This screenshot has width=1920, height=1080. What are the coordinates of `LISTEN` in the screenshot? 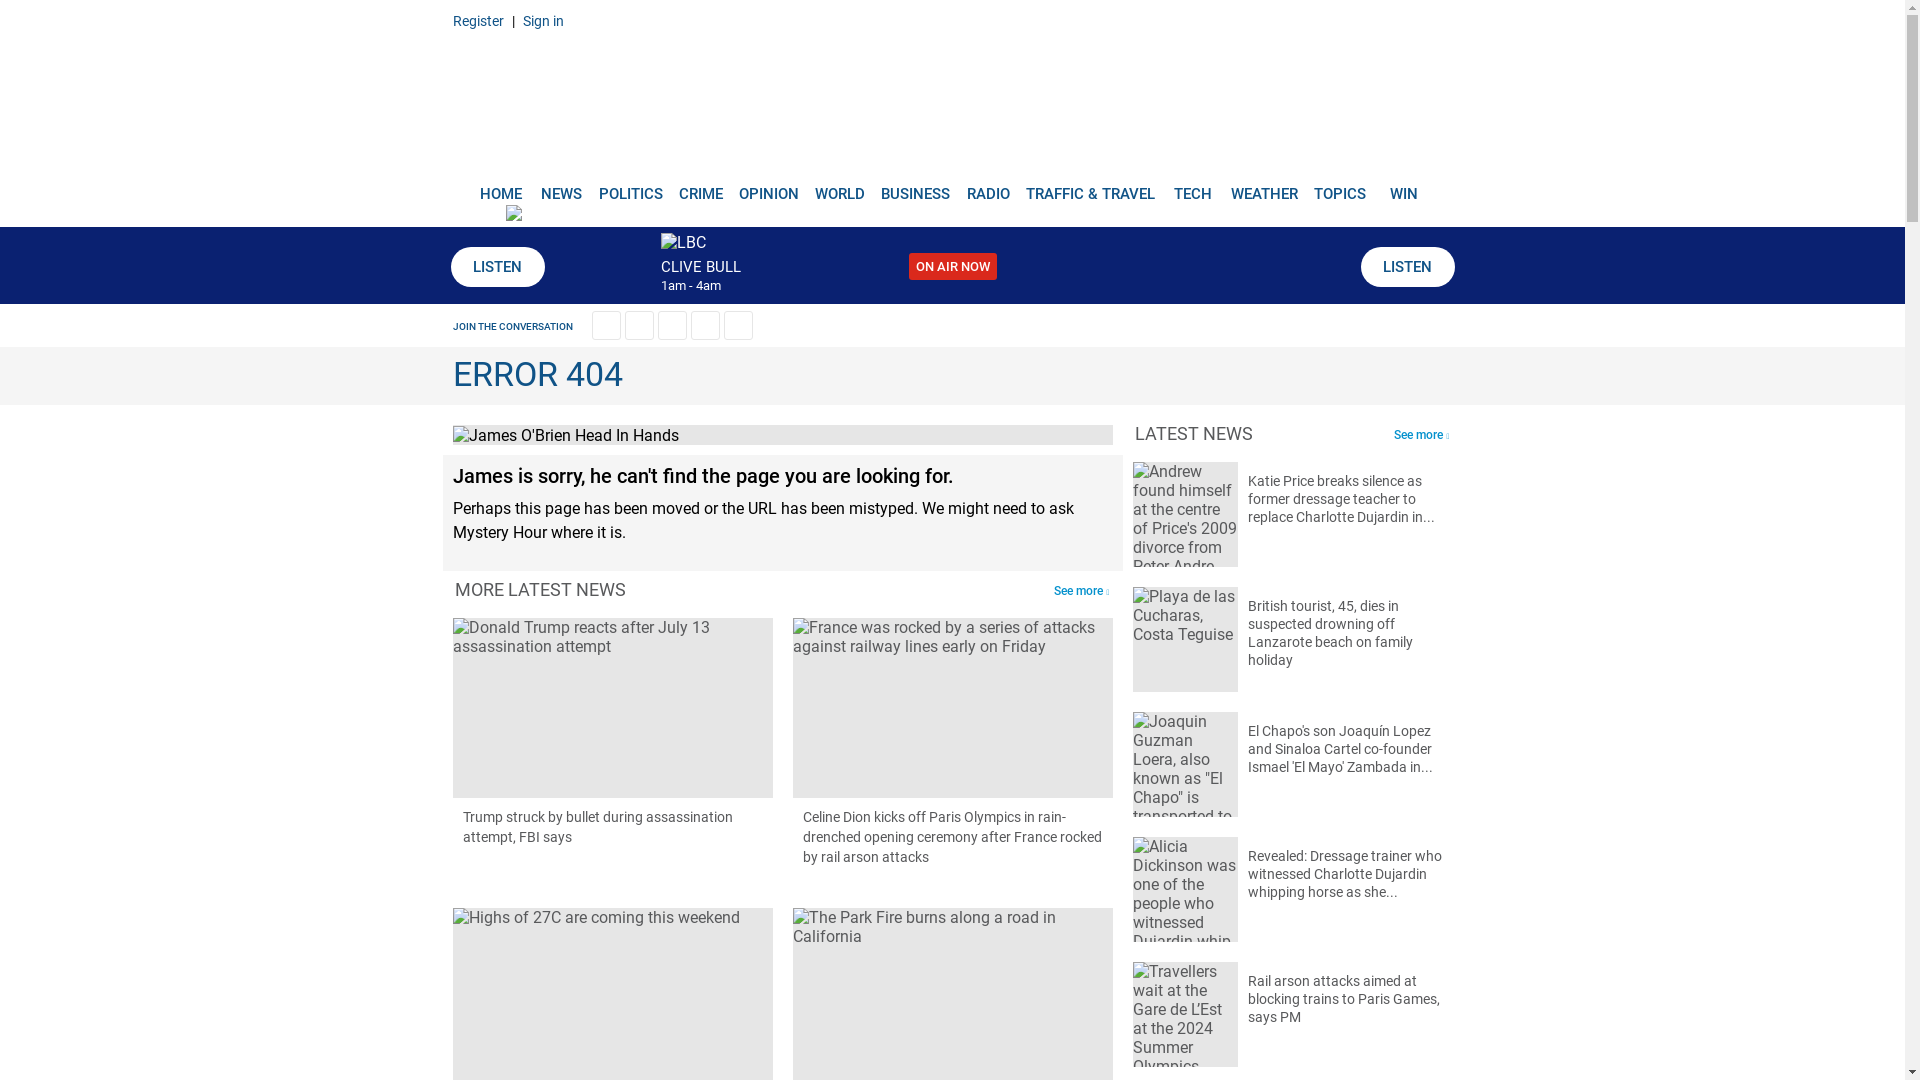 It's located at (1406, 267).